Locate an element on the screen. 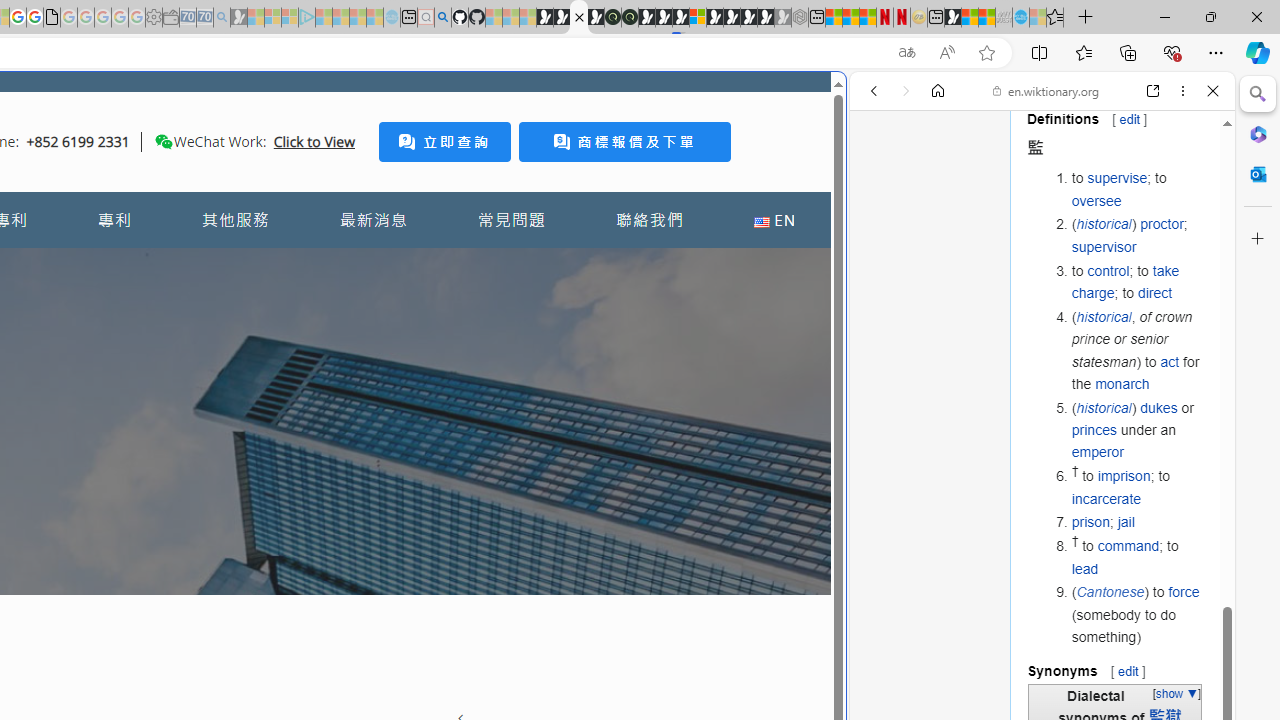 This screenshot has height=720, width=1280. Search Filter, VIDEOS is located at coordinates (1006, 228).